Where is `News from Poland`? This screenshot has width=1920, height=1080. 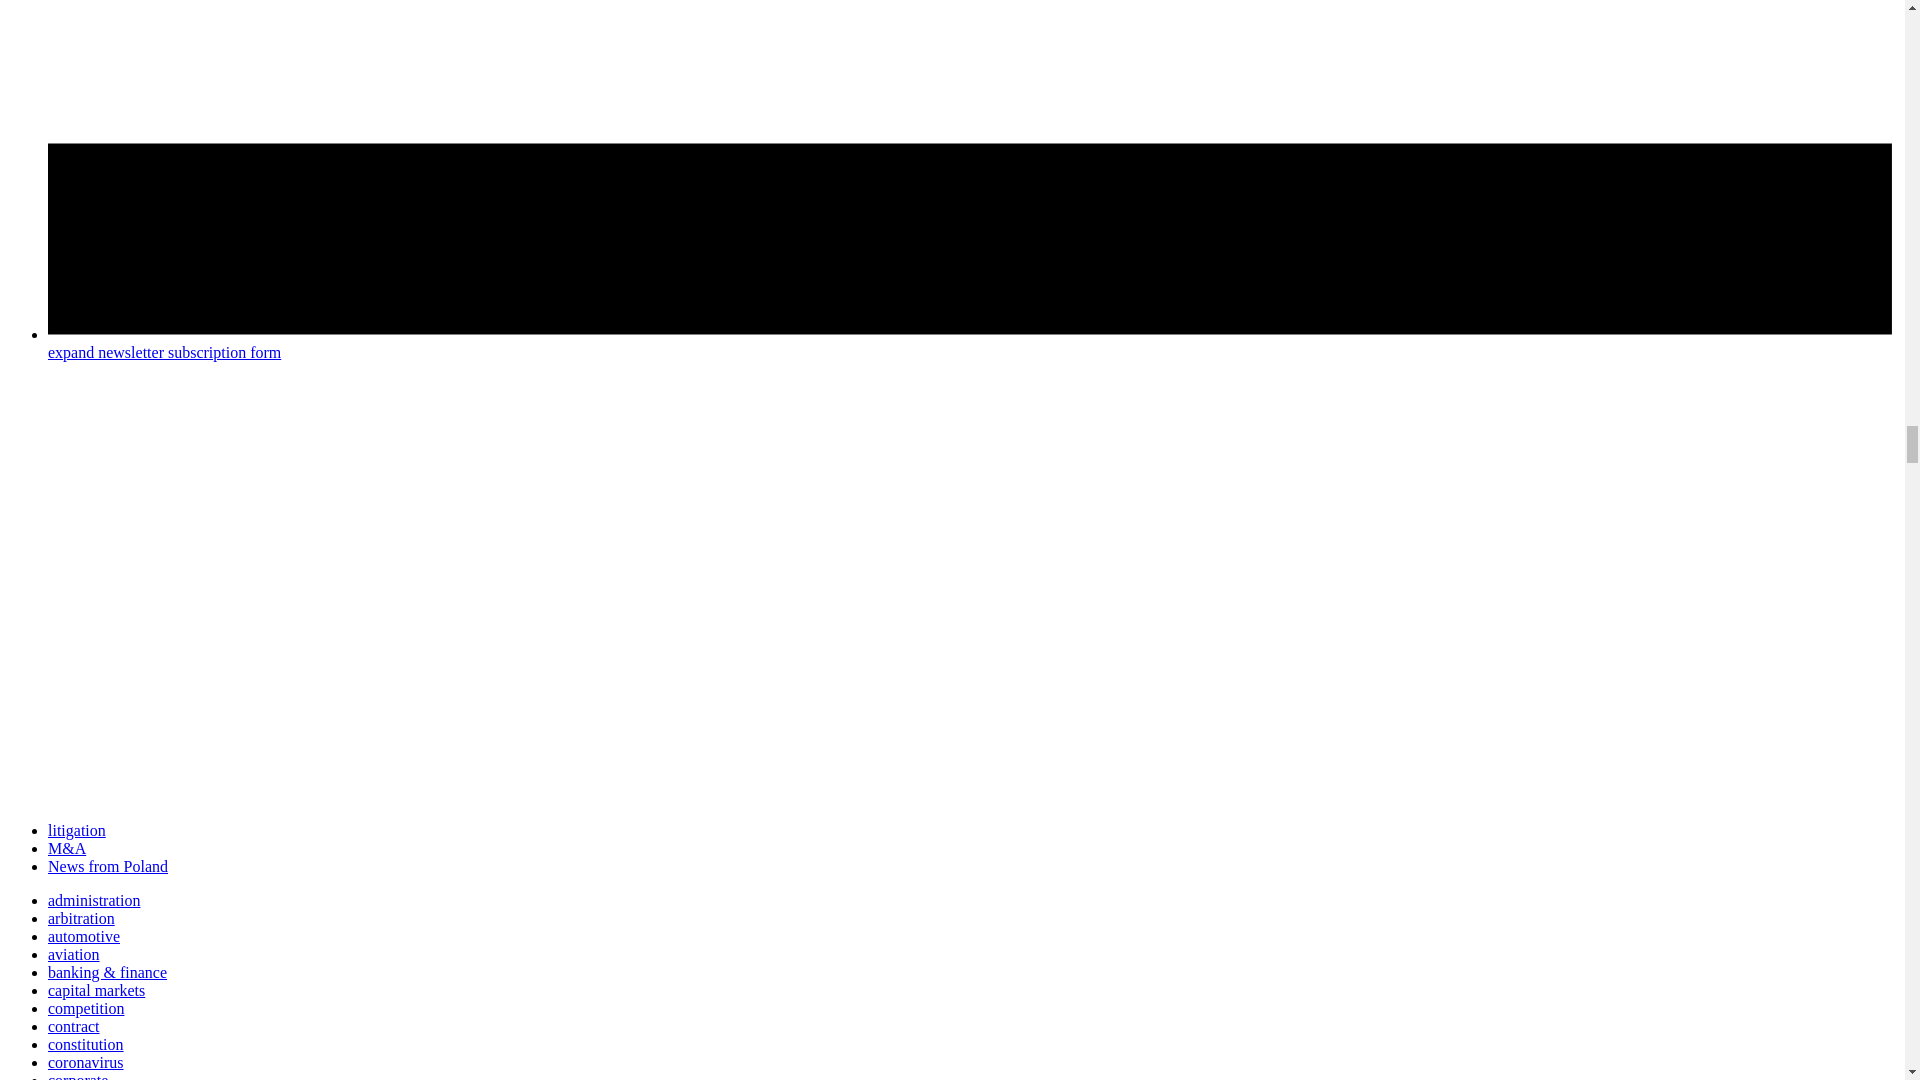
News from Poland is located at coordinates (108, 866).